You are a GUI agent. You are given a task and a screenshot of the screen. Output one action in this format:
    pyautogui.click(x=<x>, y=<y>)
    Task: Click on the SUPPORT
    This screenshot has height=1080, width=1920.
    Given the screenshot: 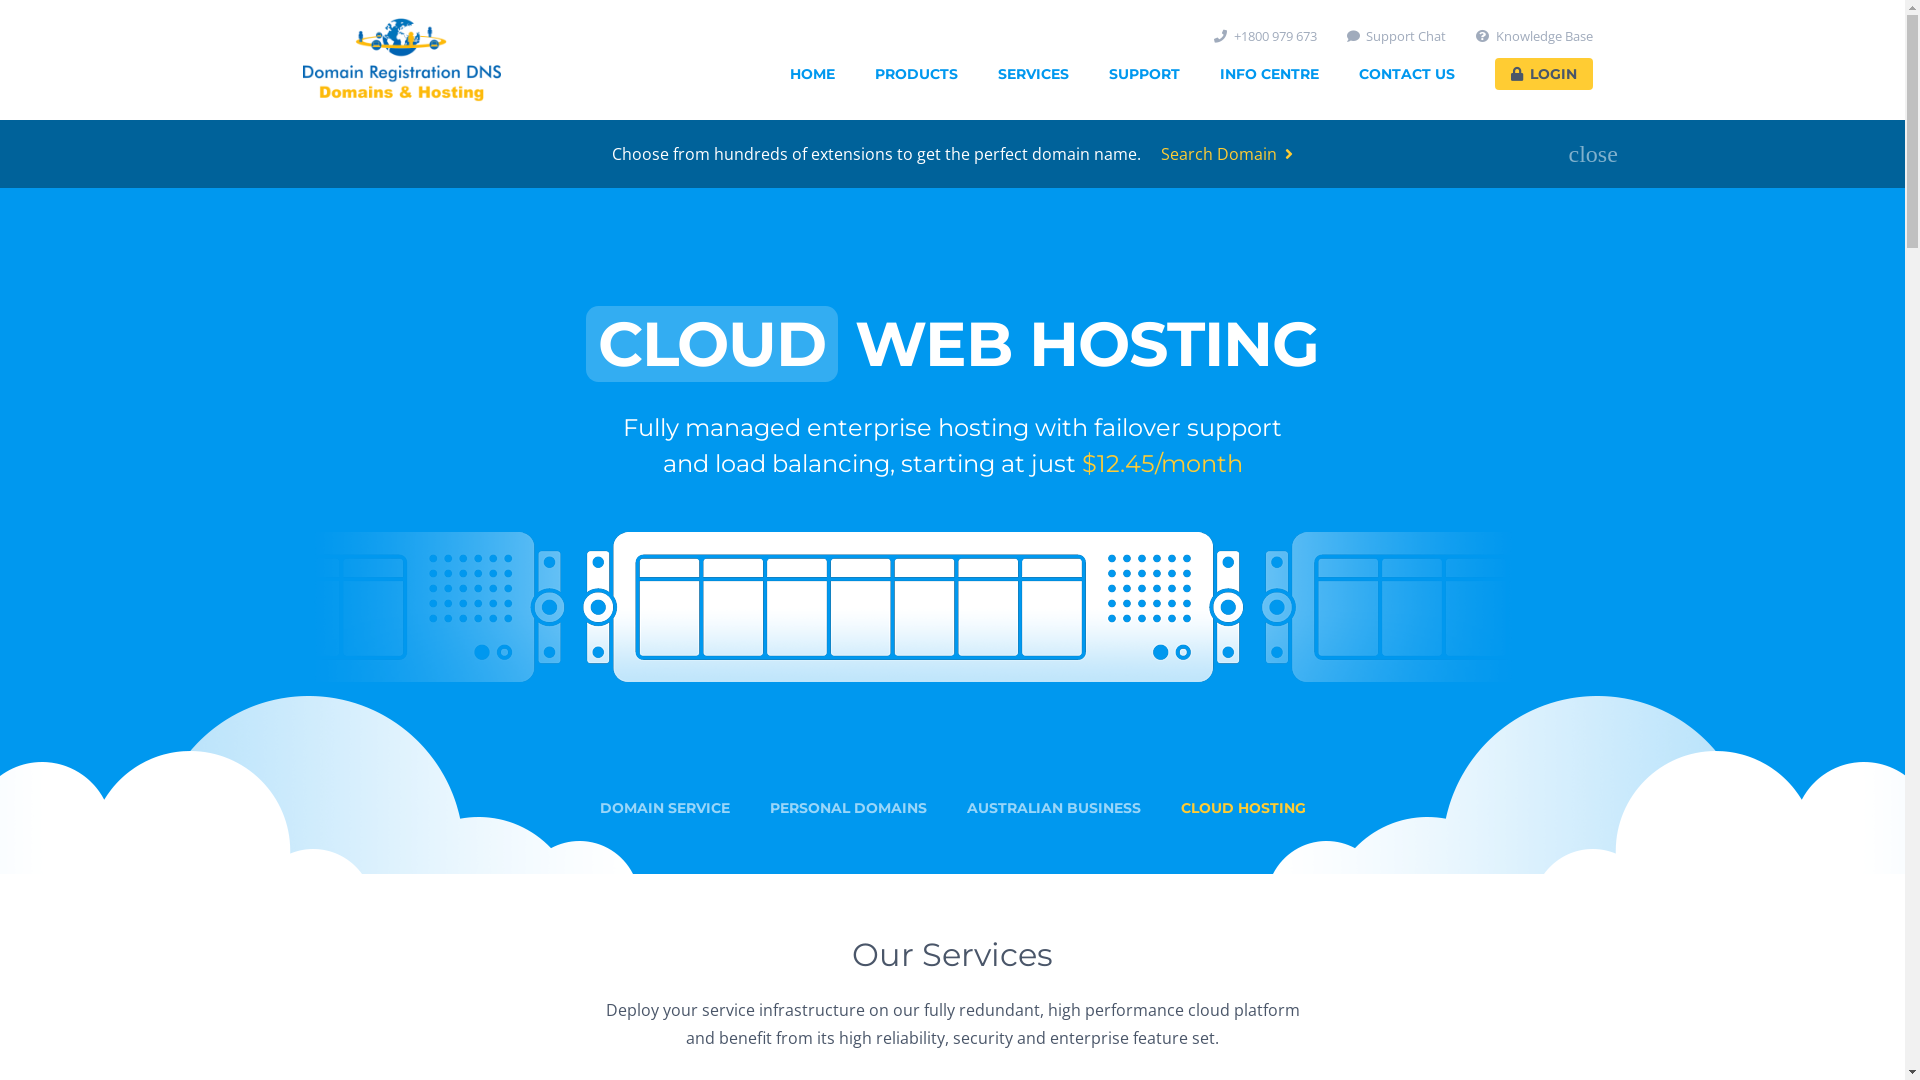 What is the action you would take?
    pyautogui.click(x=1144, y=74)
    